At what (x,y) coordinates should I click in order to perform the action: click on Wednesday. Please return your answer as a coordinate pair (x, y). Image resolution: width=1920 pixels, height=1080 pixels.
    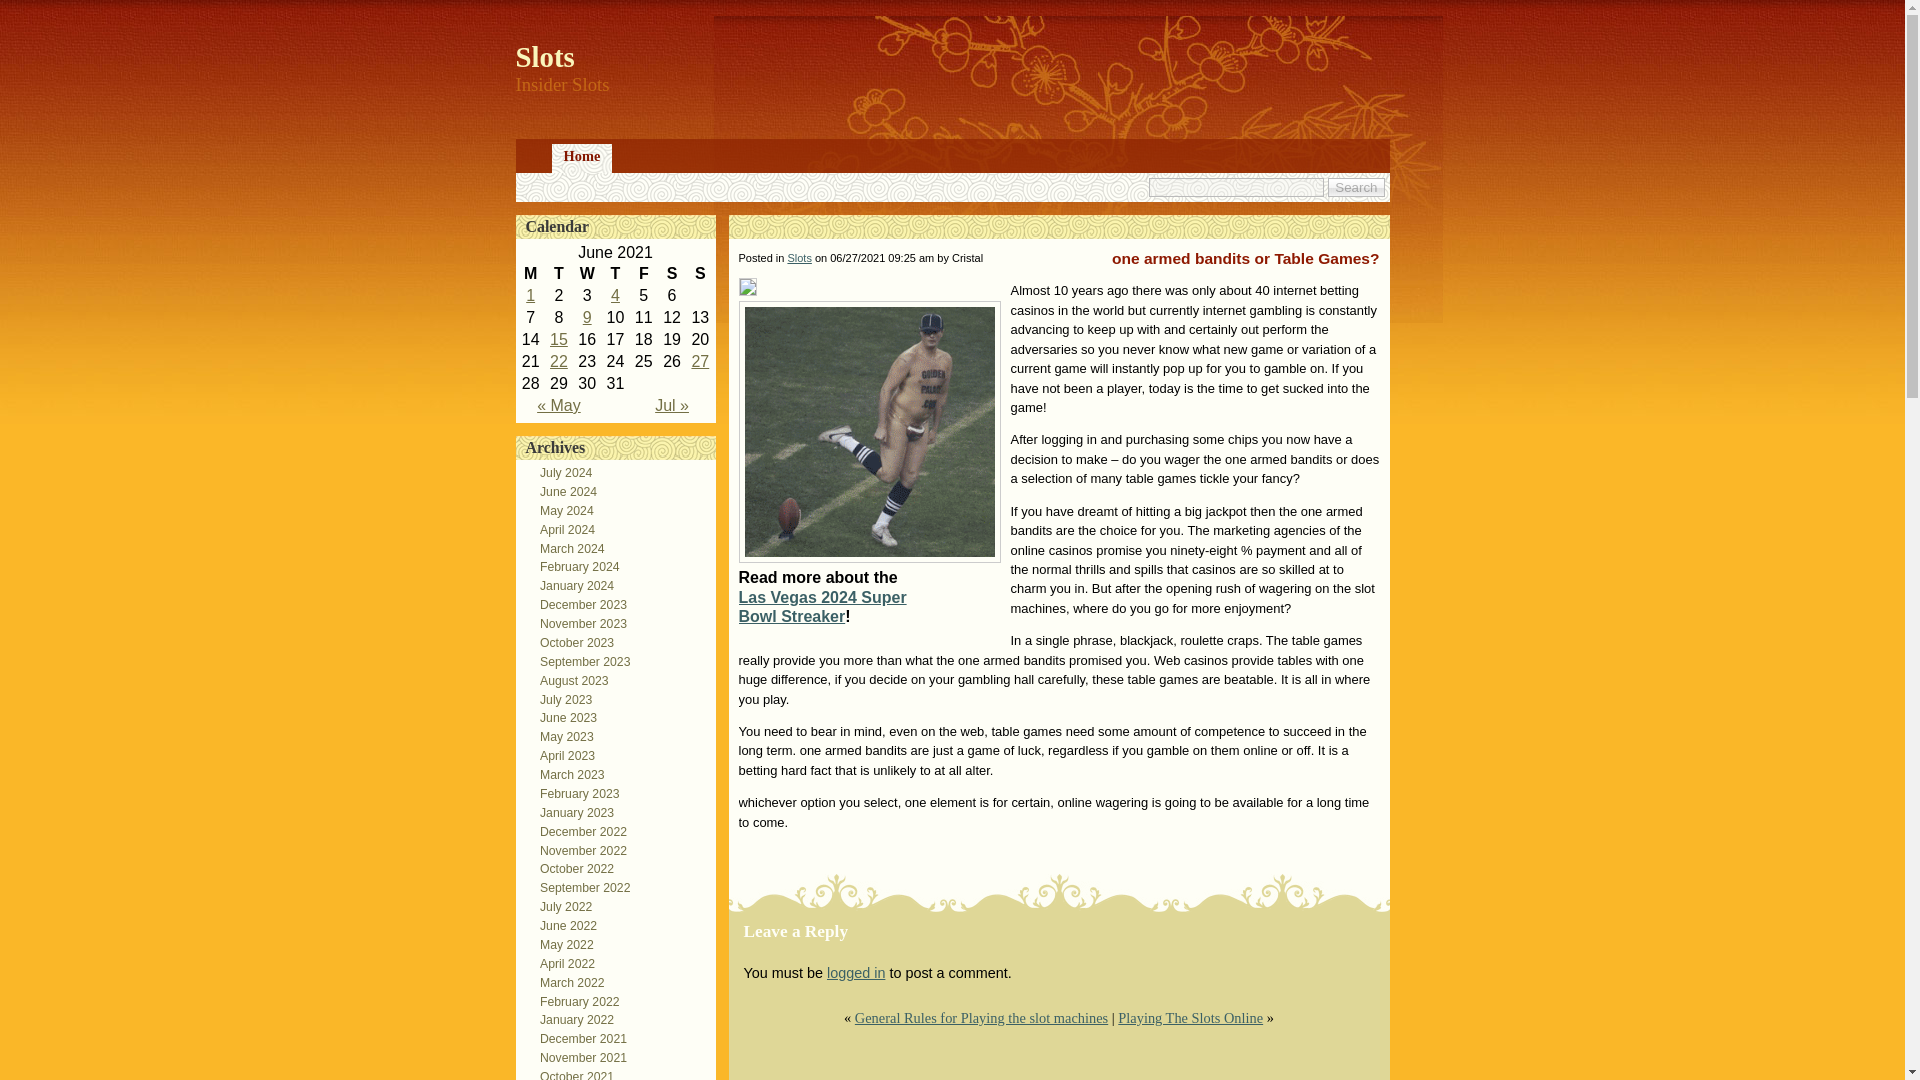
    Looking at the image, I should click on (586, 274).